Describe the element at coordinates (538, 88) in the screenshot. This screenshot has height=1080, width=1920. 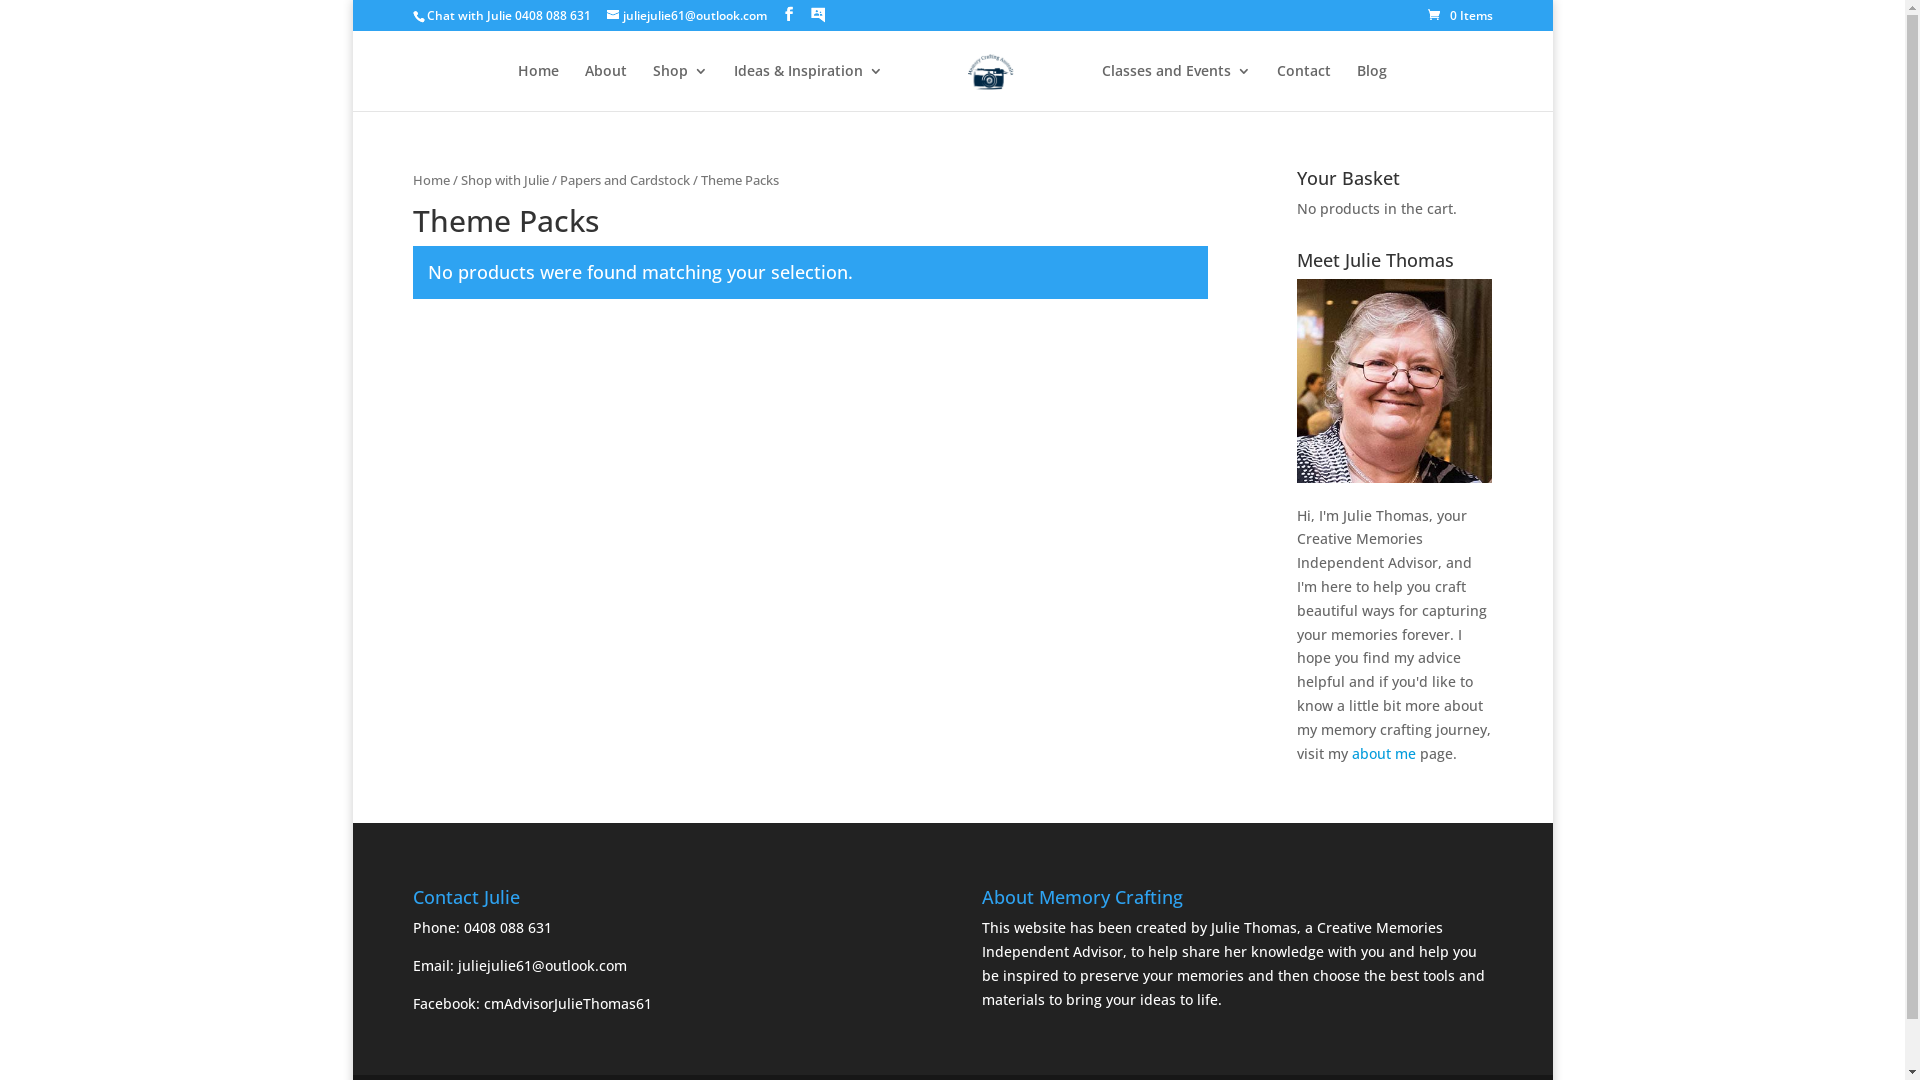
I see `Home` at that location.